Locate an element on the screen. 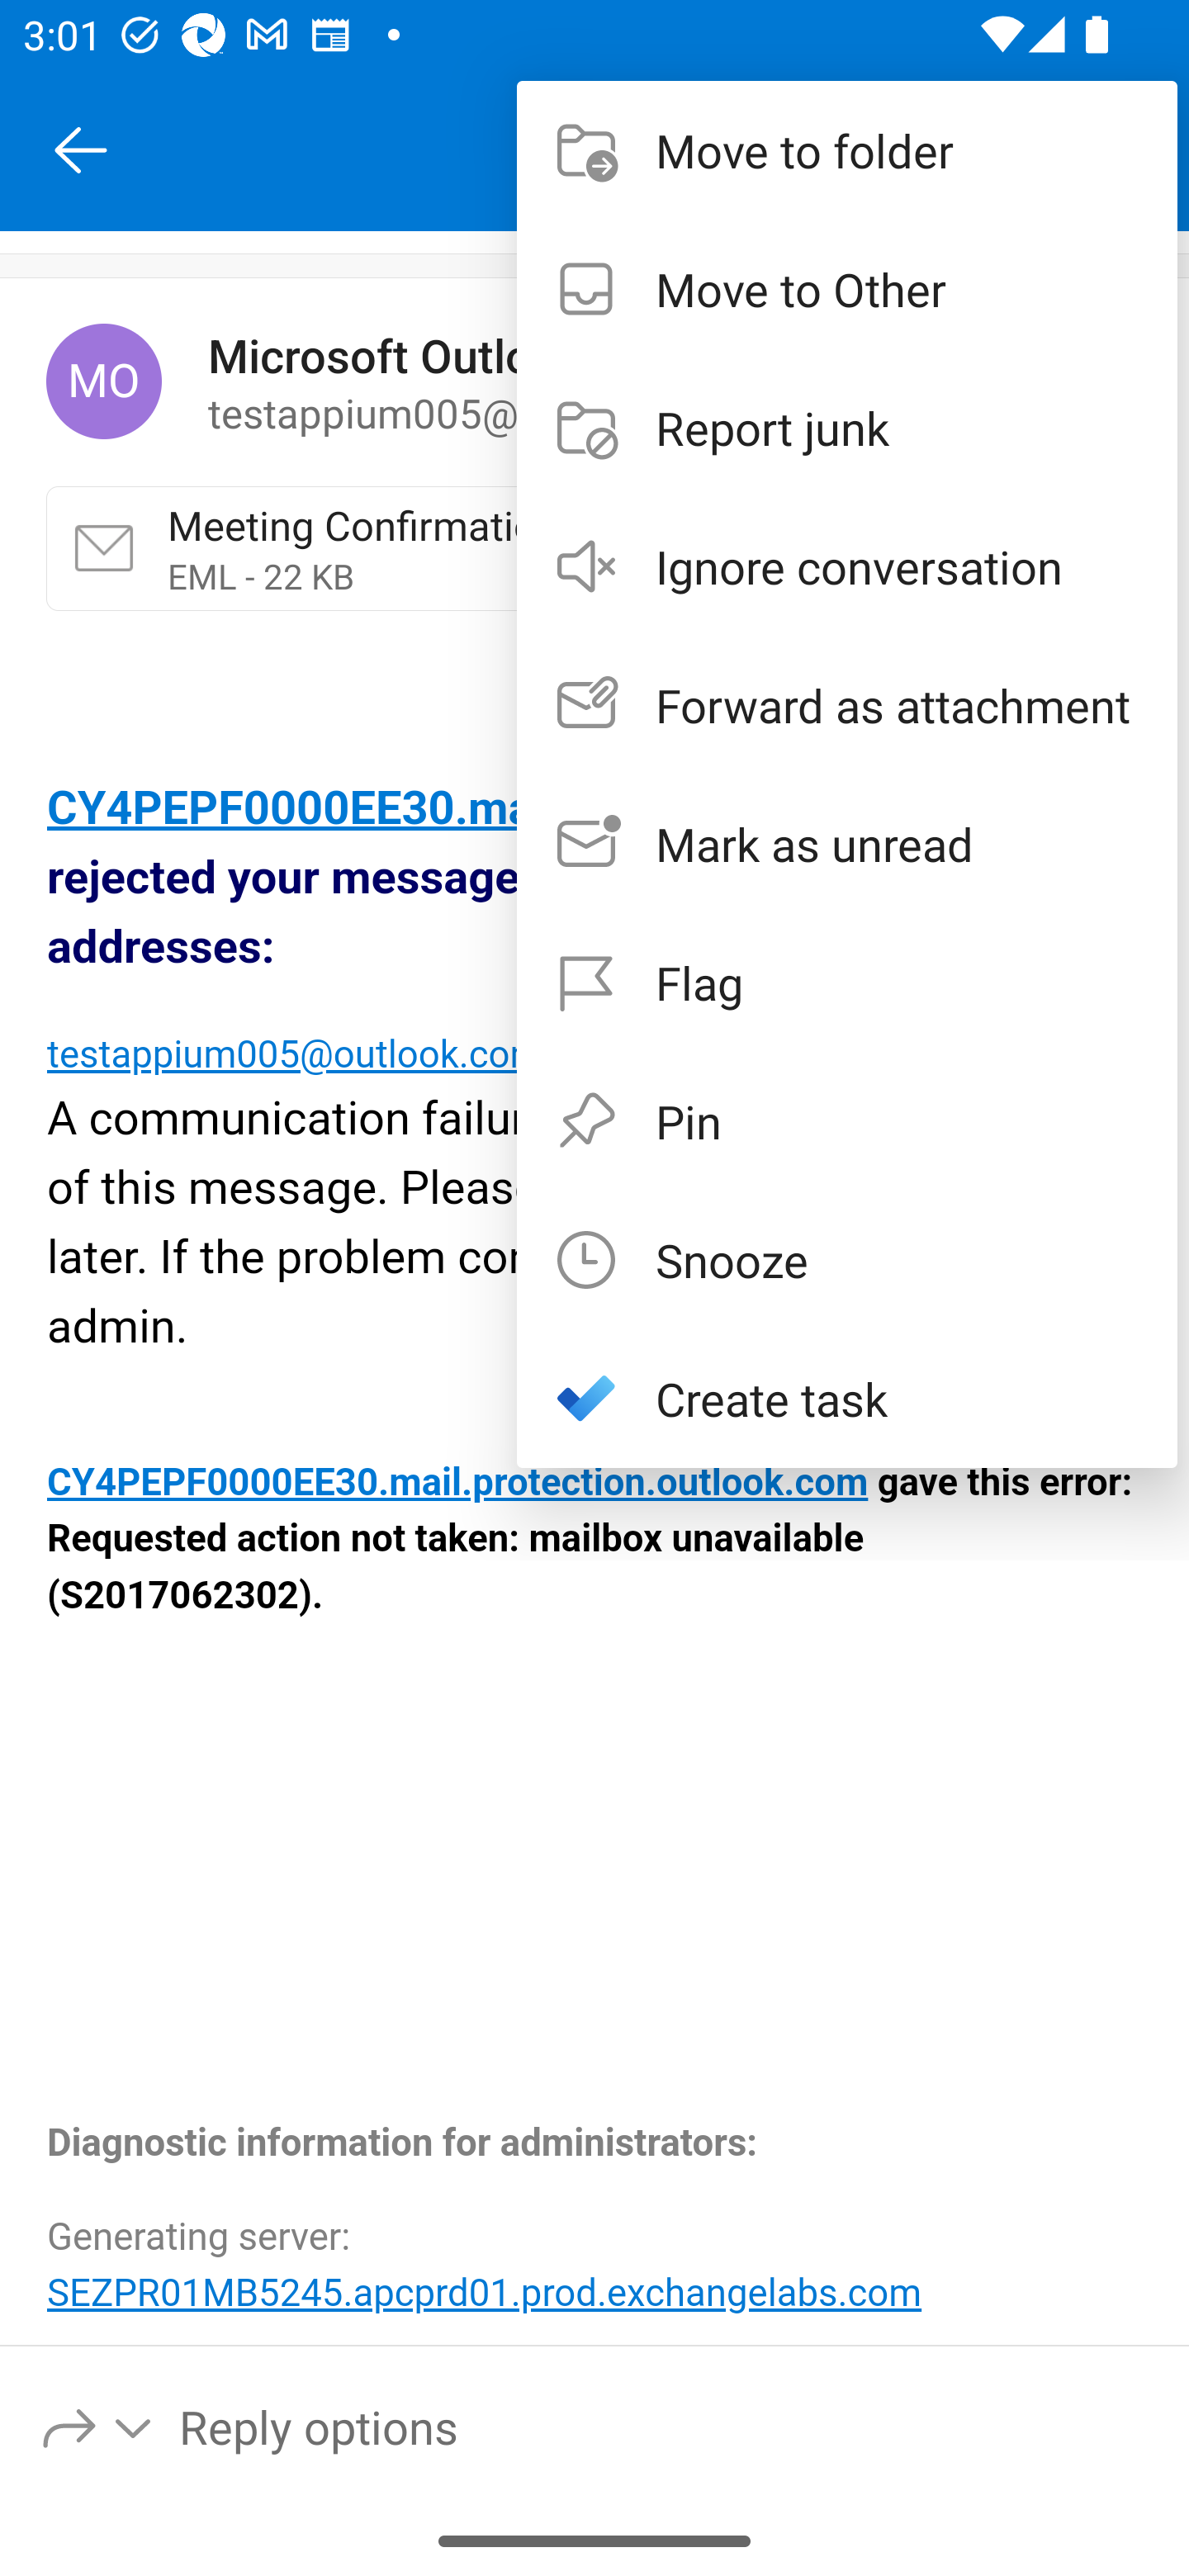 The height and width of the screenshot is (2576, 1189). Ignore conversation is located at coordinates (847, 566).